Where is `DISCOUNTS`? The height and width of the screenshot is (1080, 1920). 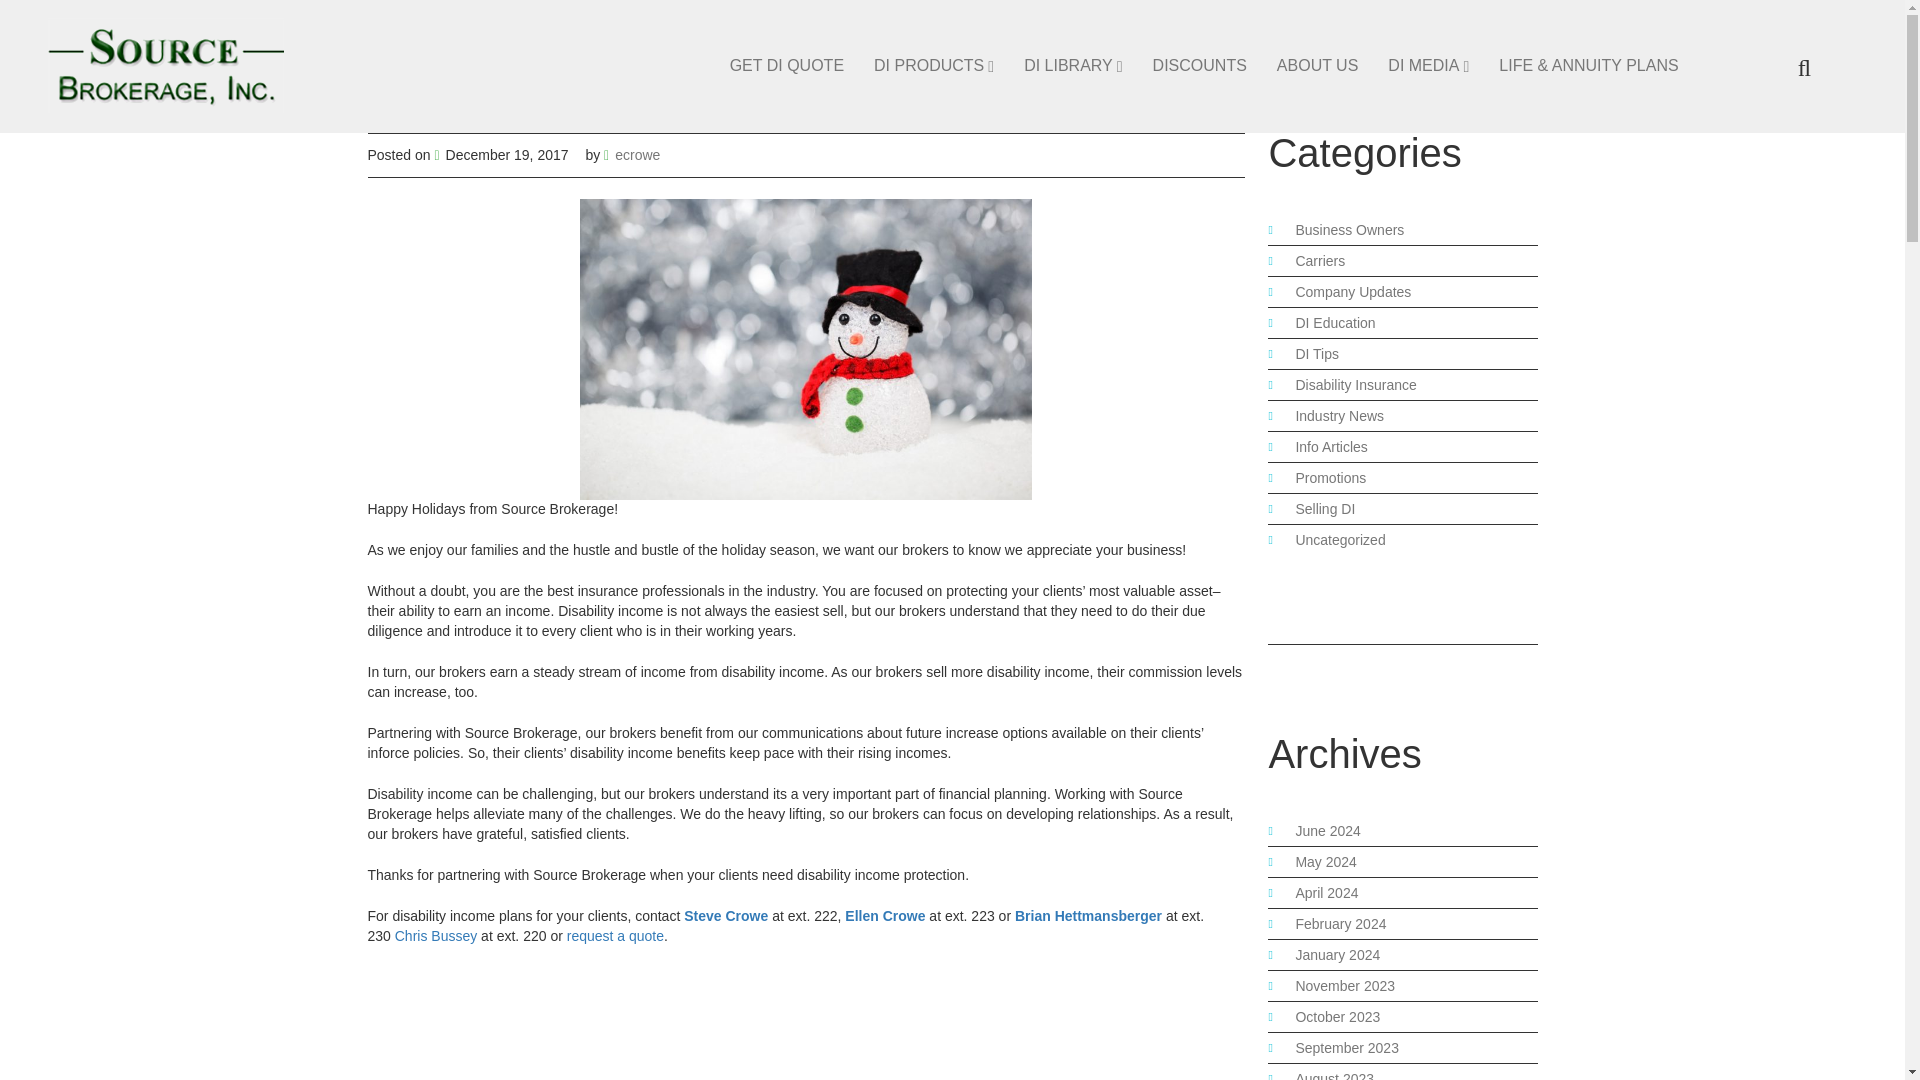
DISCOUNTS is located at coordinates (1200, 66).